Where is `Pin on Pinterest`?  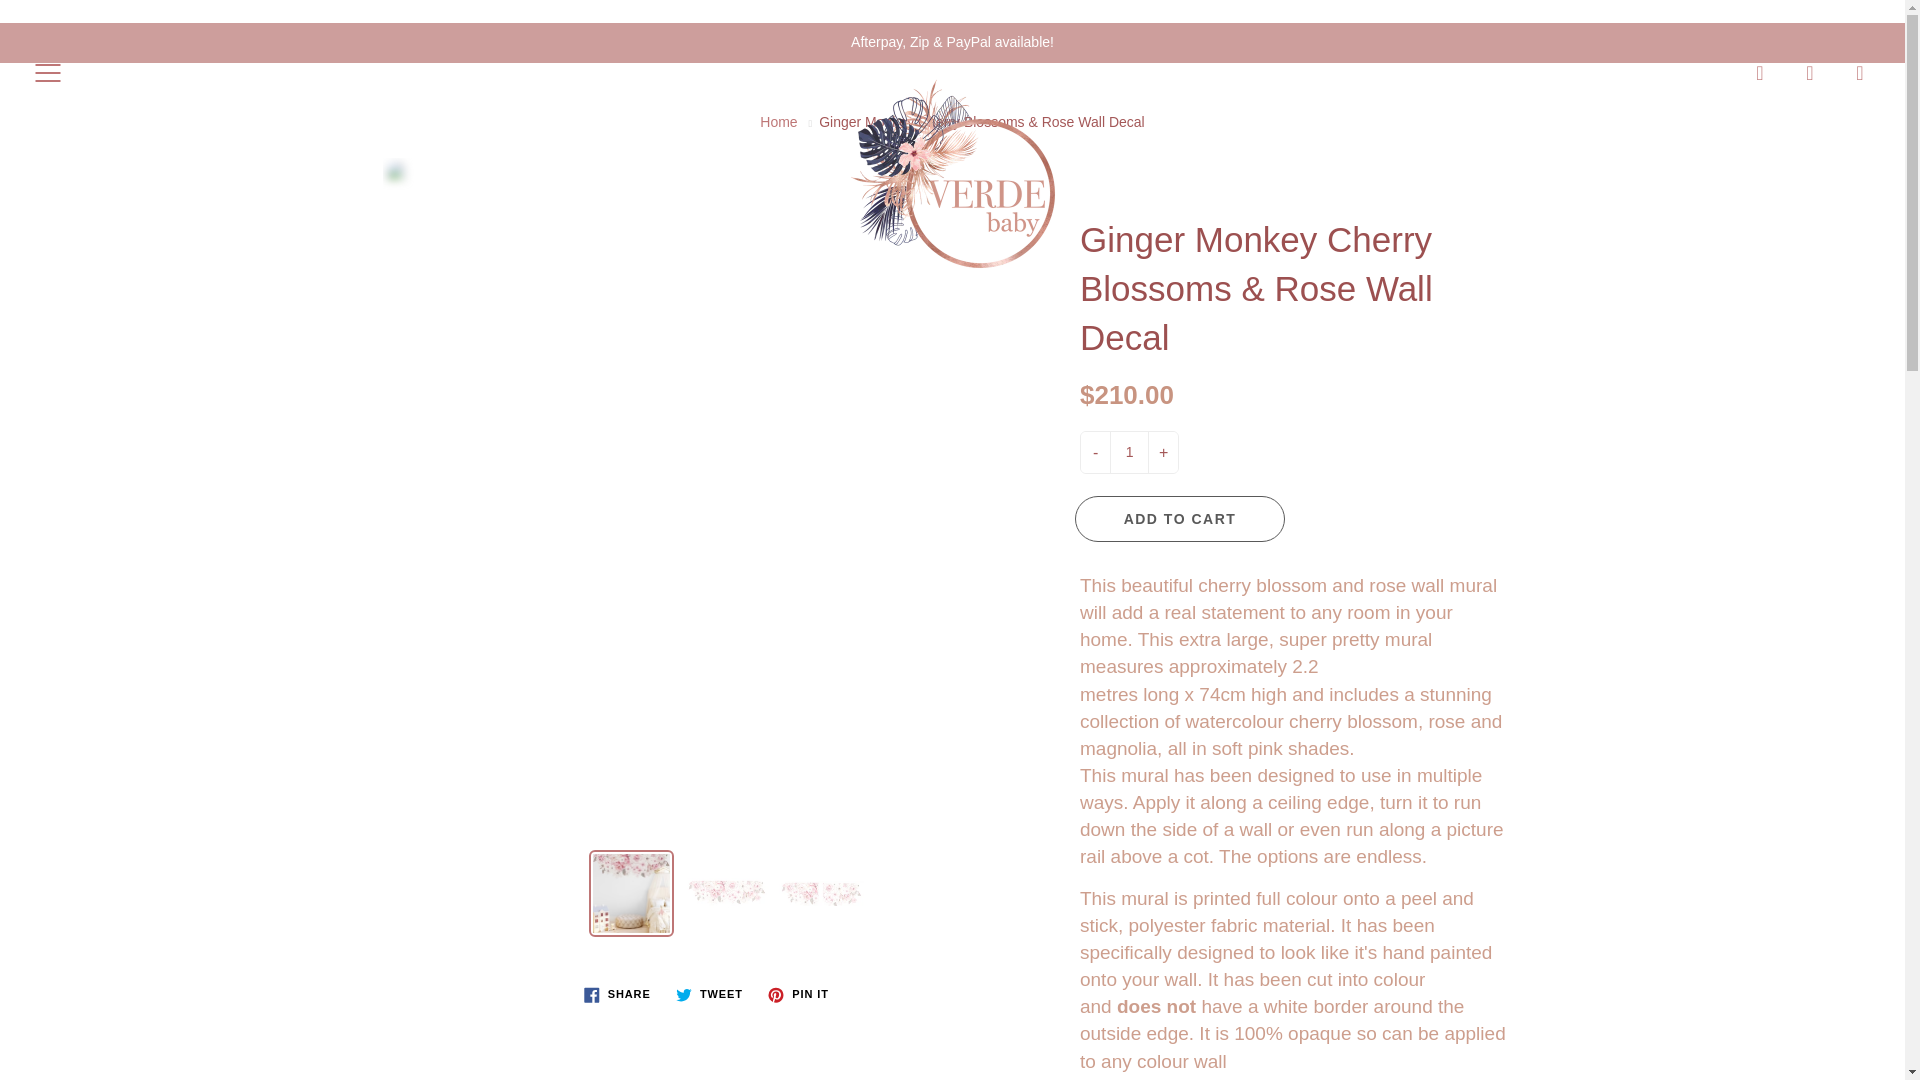
Pin on Pinterest is located at coordinates (798, 994).